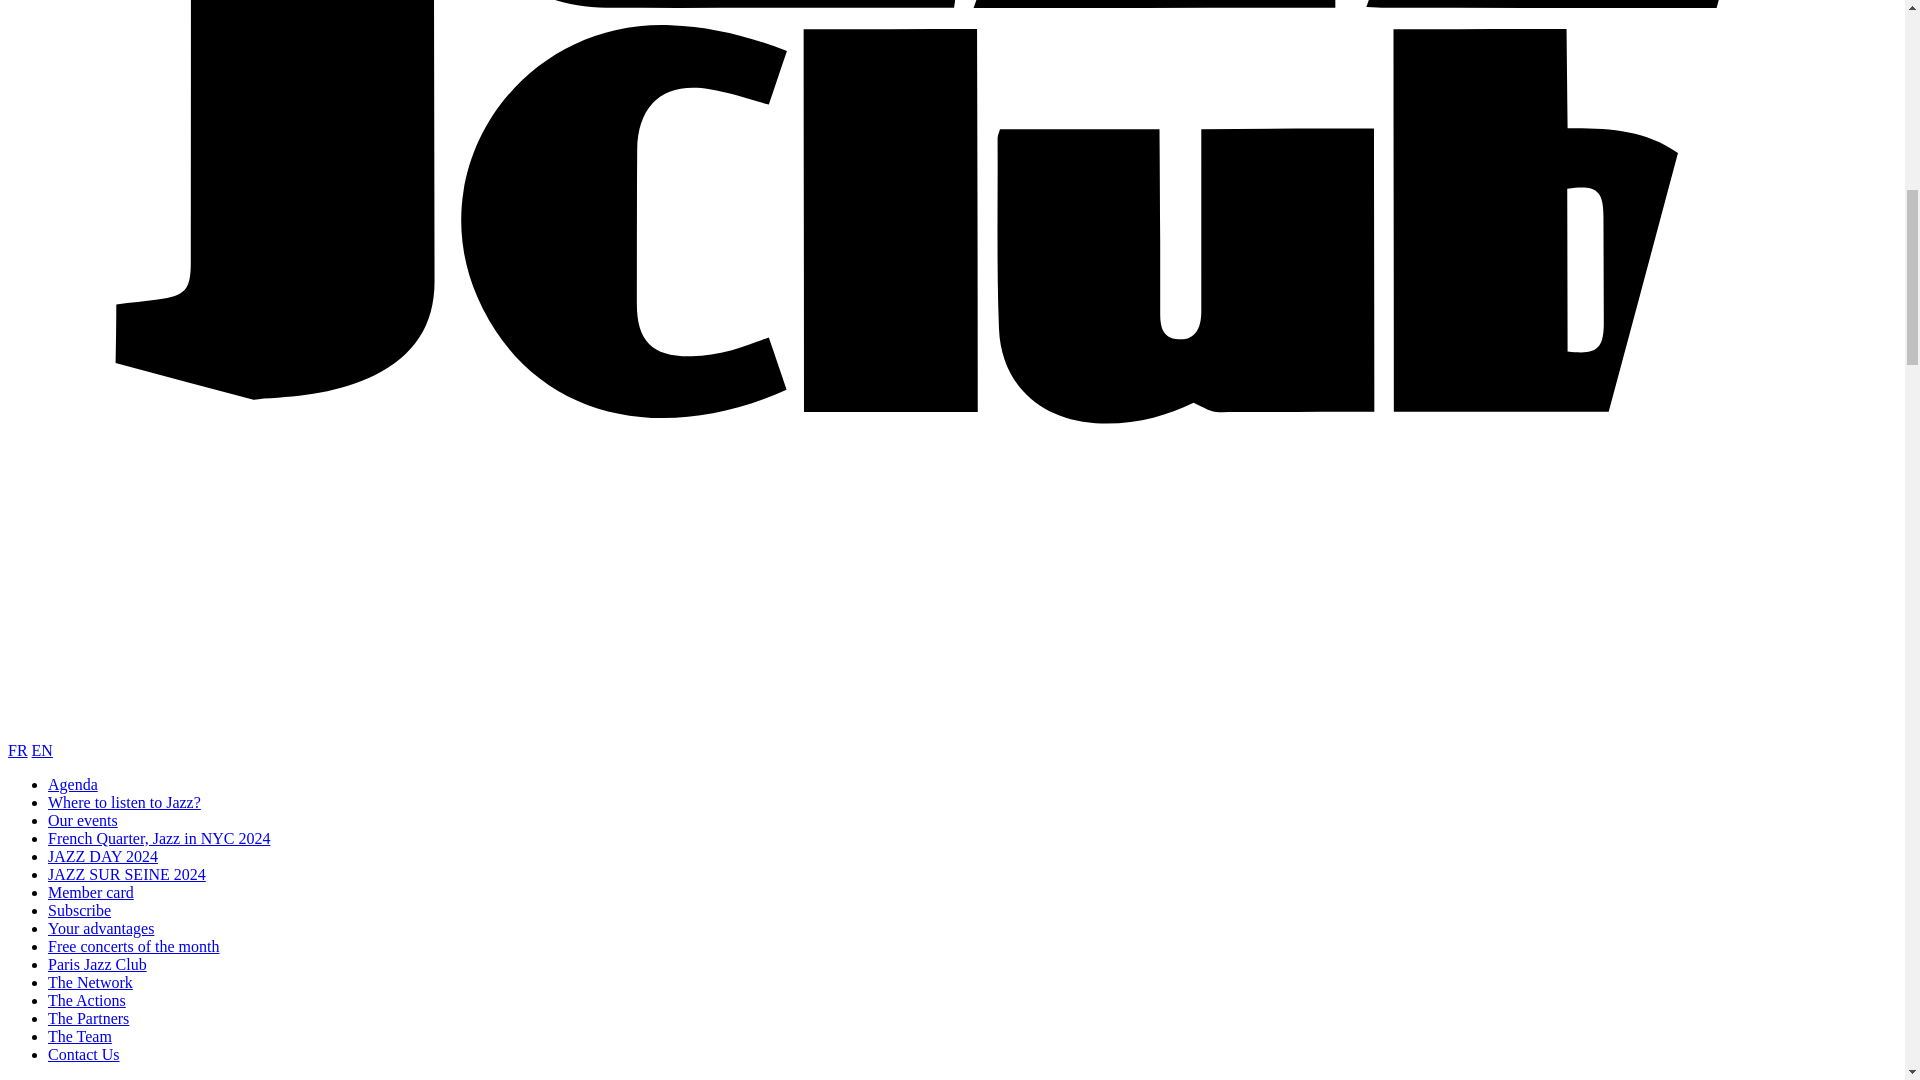  What do you see at coordinates (126, 874) in the screenshot?
I see `JAZZ SUR SEINE 2024` at bounding box center [126, 874].